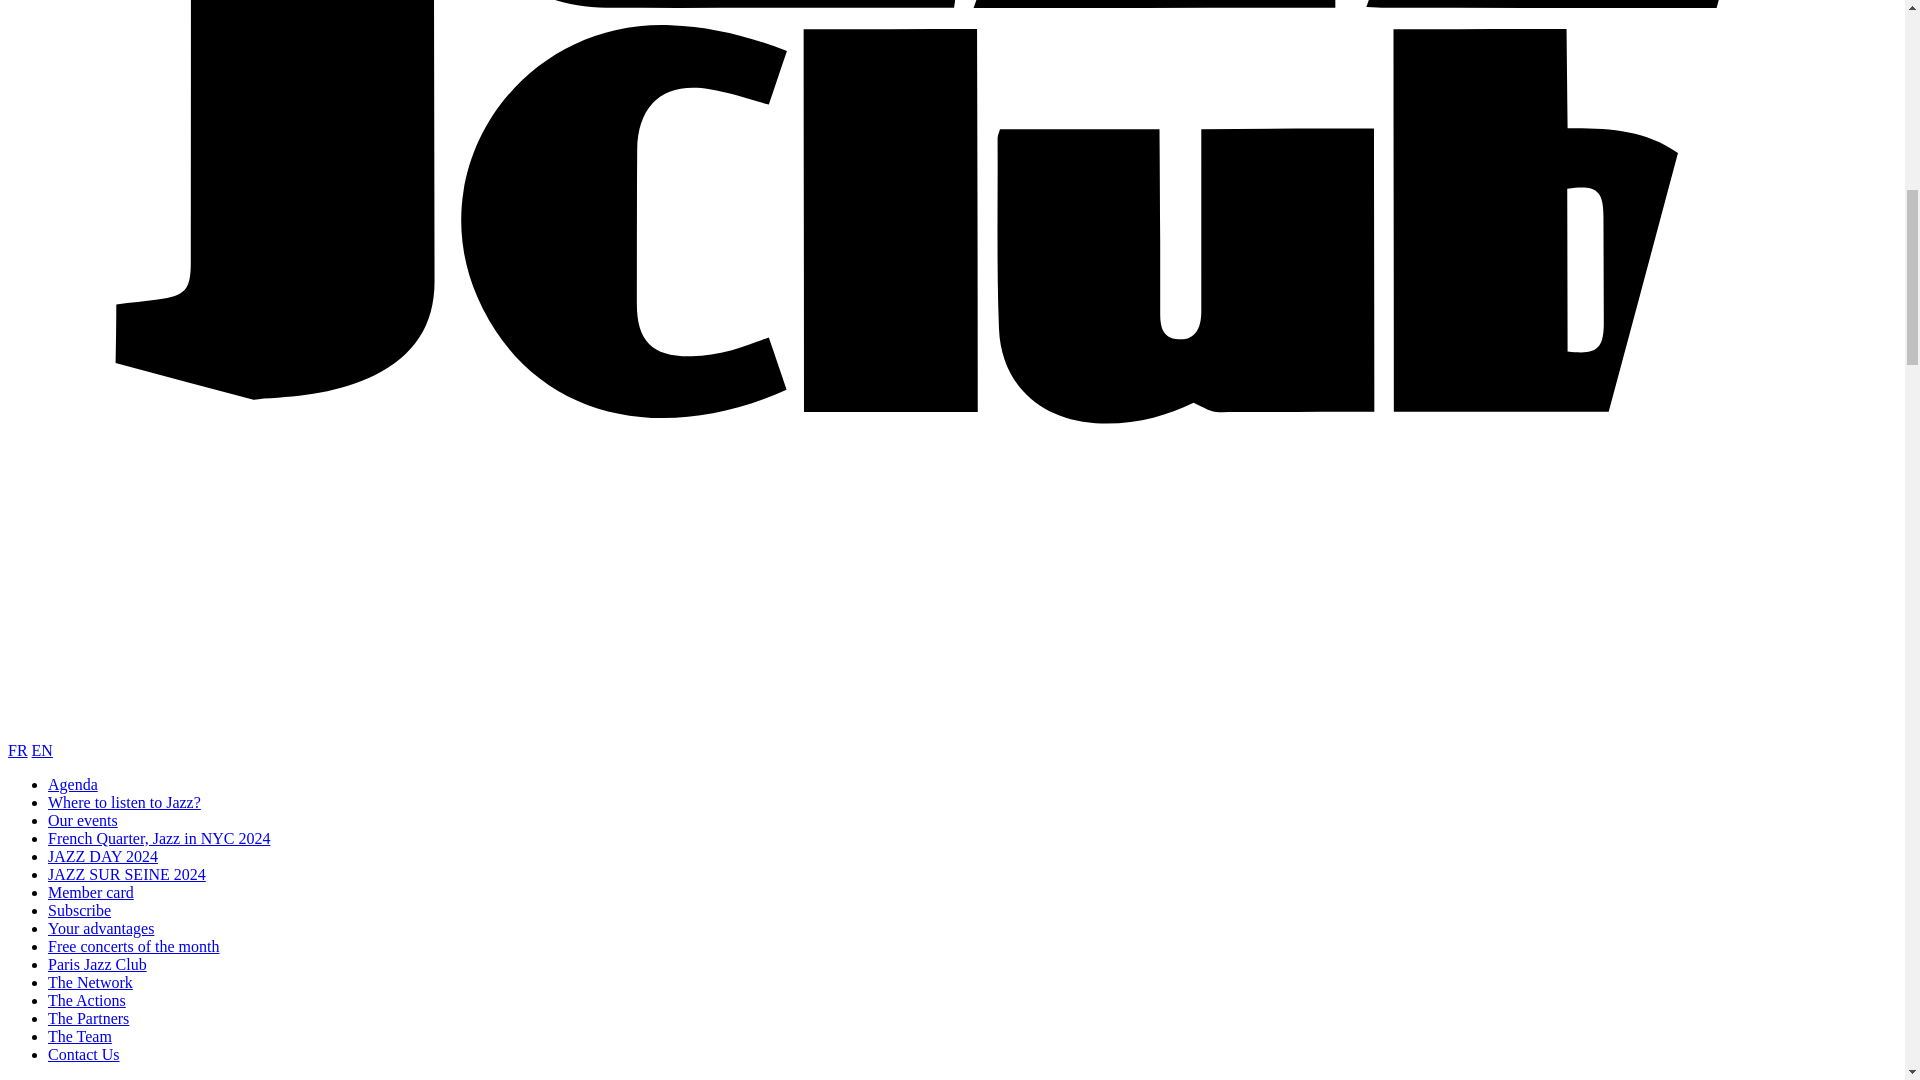  What do you see at coordinates (126, 874) in the screenshot?
I see `JAZZ SUR SEINE 2024` at bounding box center [126, 874].